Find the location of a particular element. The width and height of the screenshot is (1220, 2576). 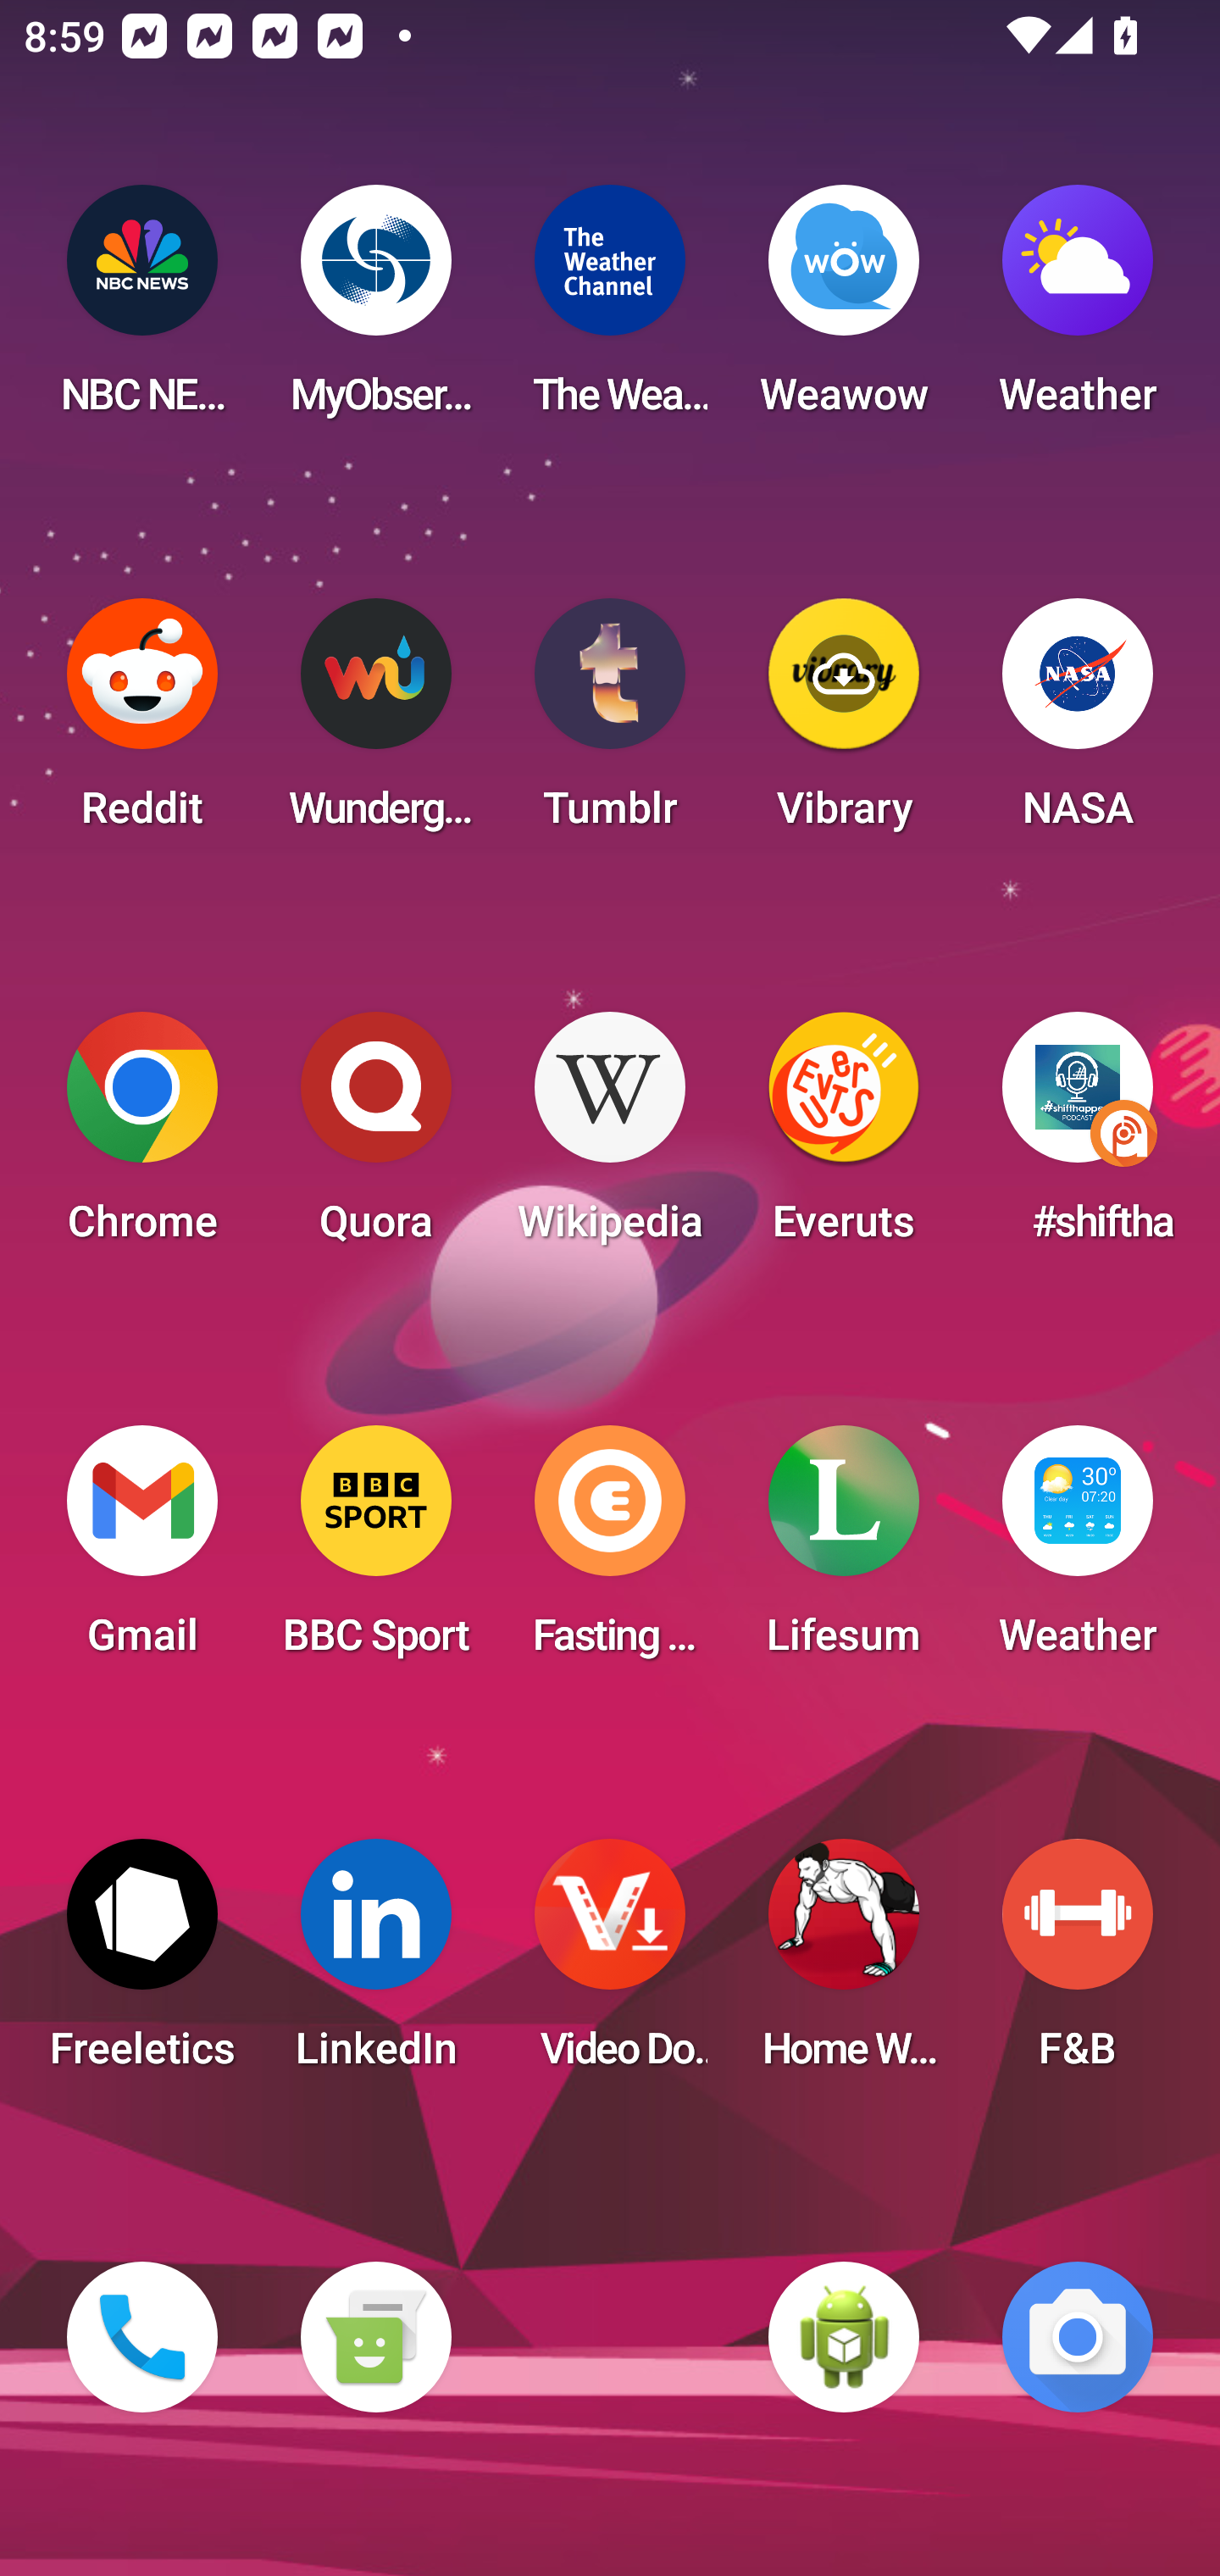

Weawow is located at coordinates (844, 310).